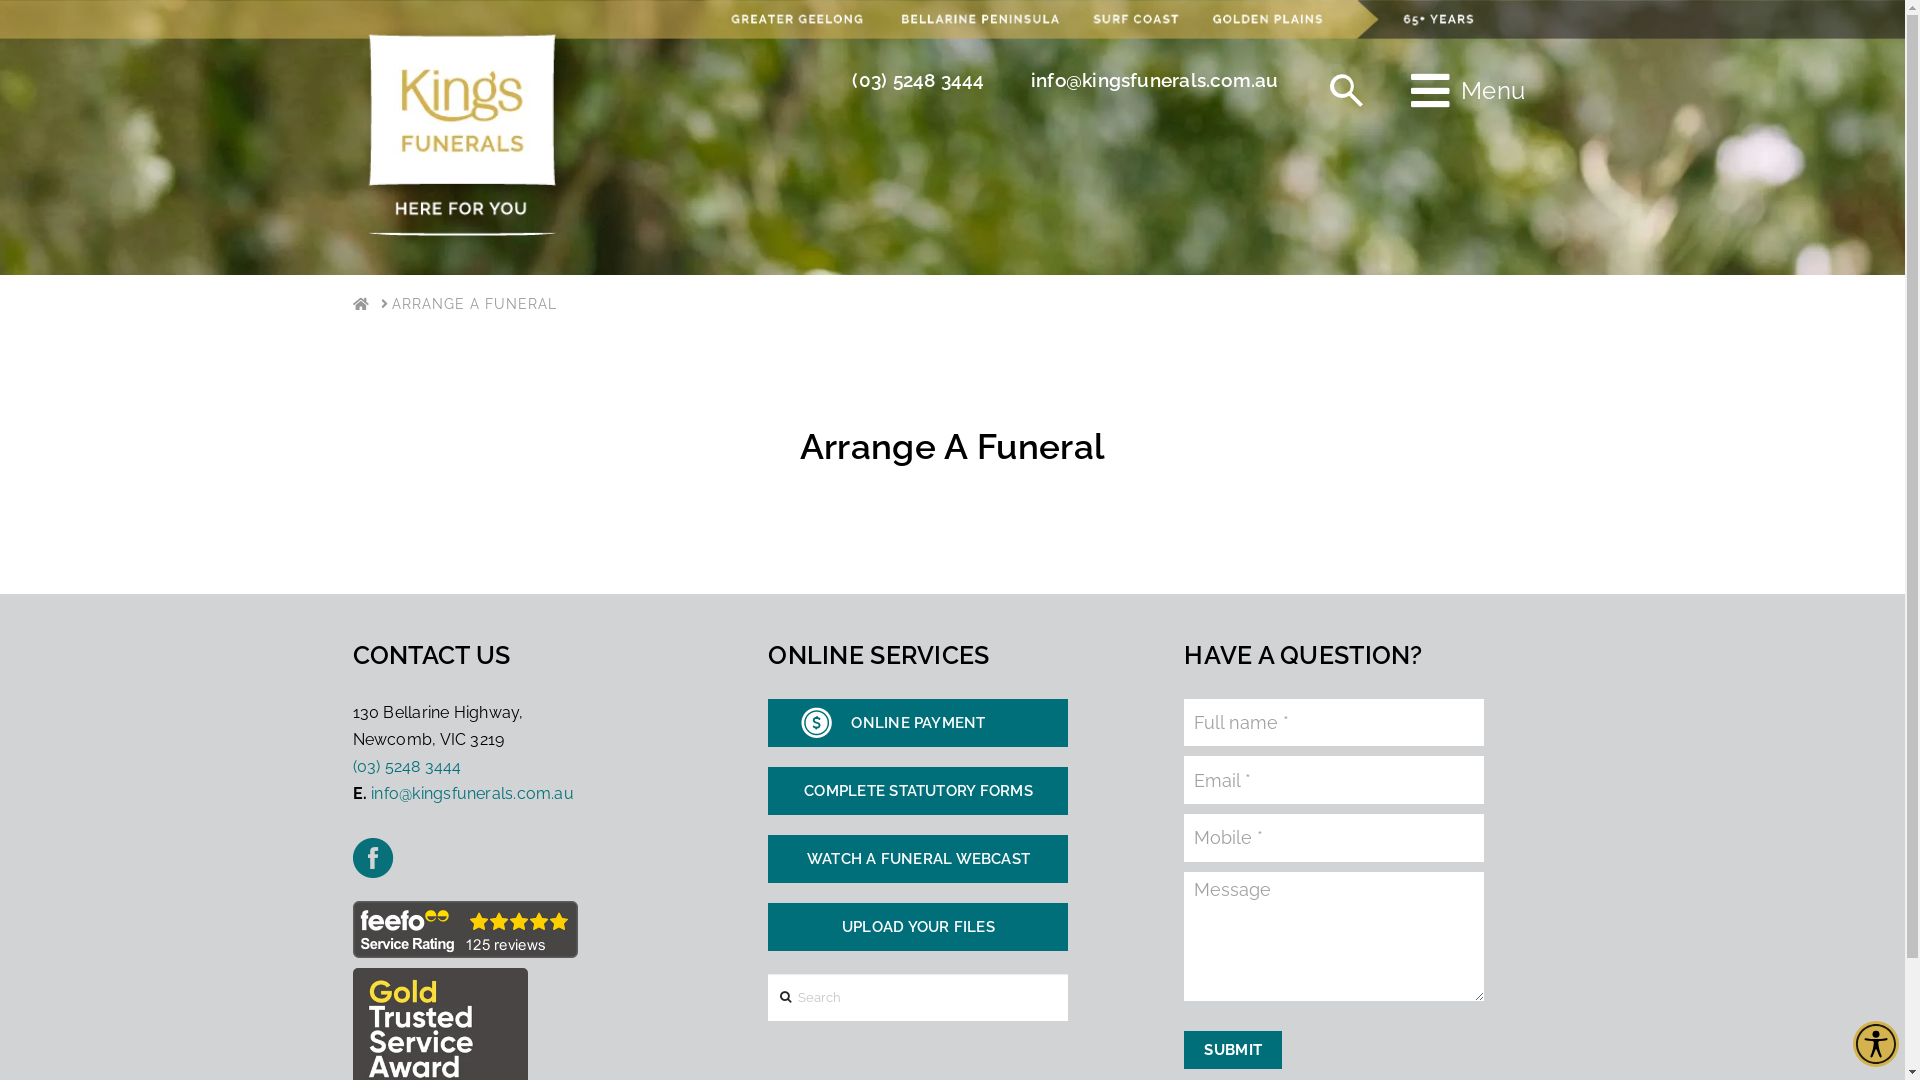 The image size is (1920, 1080). Describe the element at coordinates (918, 927) in the screenshot. I see `UPLOAD YOUR FILES` at that location.